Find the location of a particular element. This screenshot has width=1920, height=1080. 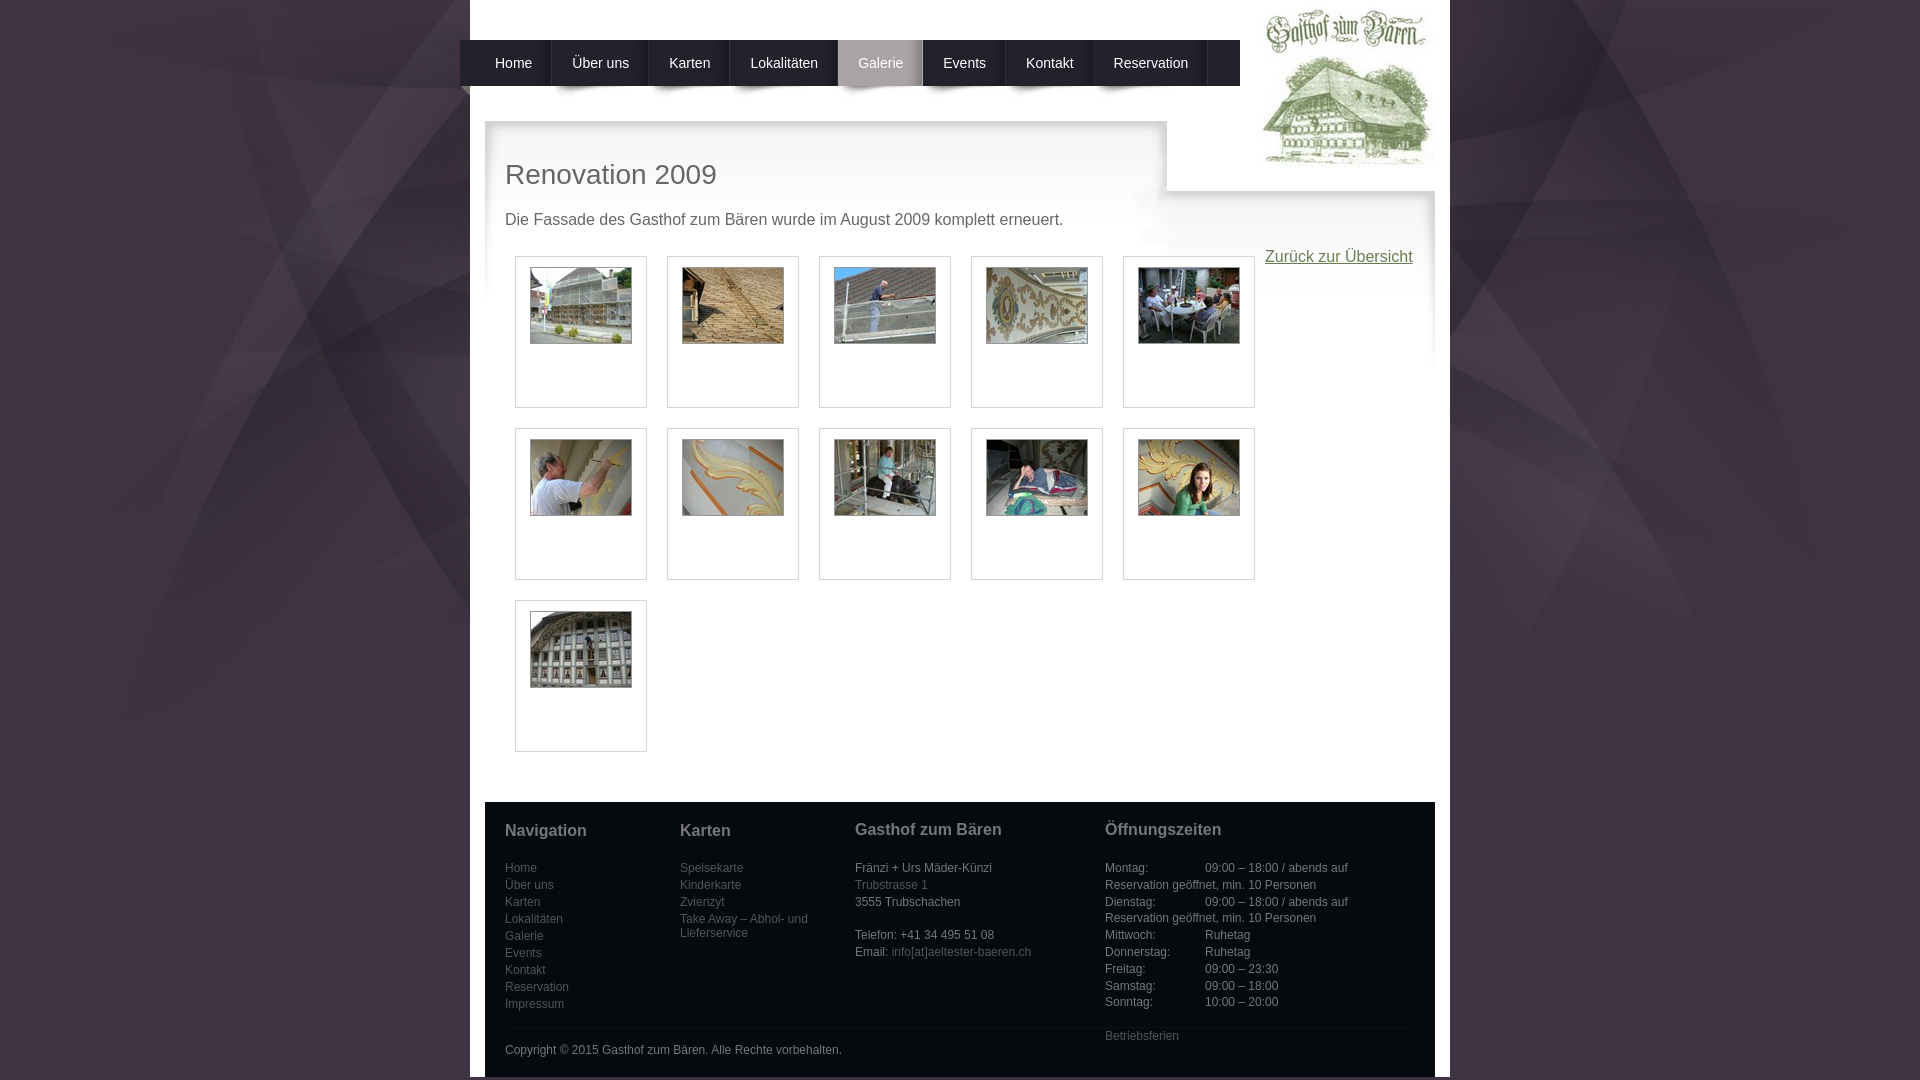

Betriebsferien is located at coordinates (1142, 1036).